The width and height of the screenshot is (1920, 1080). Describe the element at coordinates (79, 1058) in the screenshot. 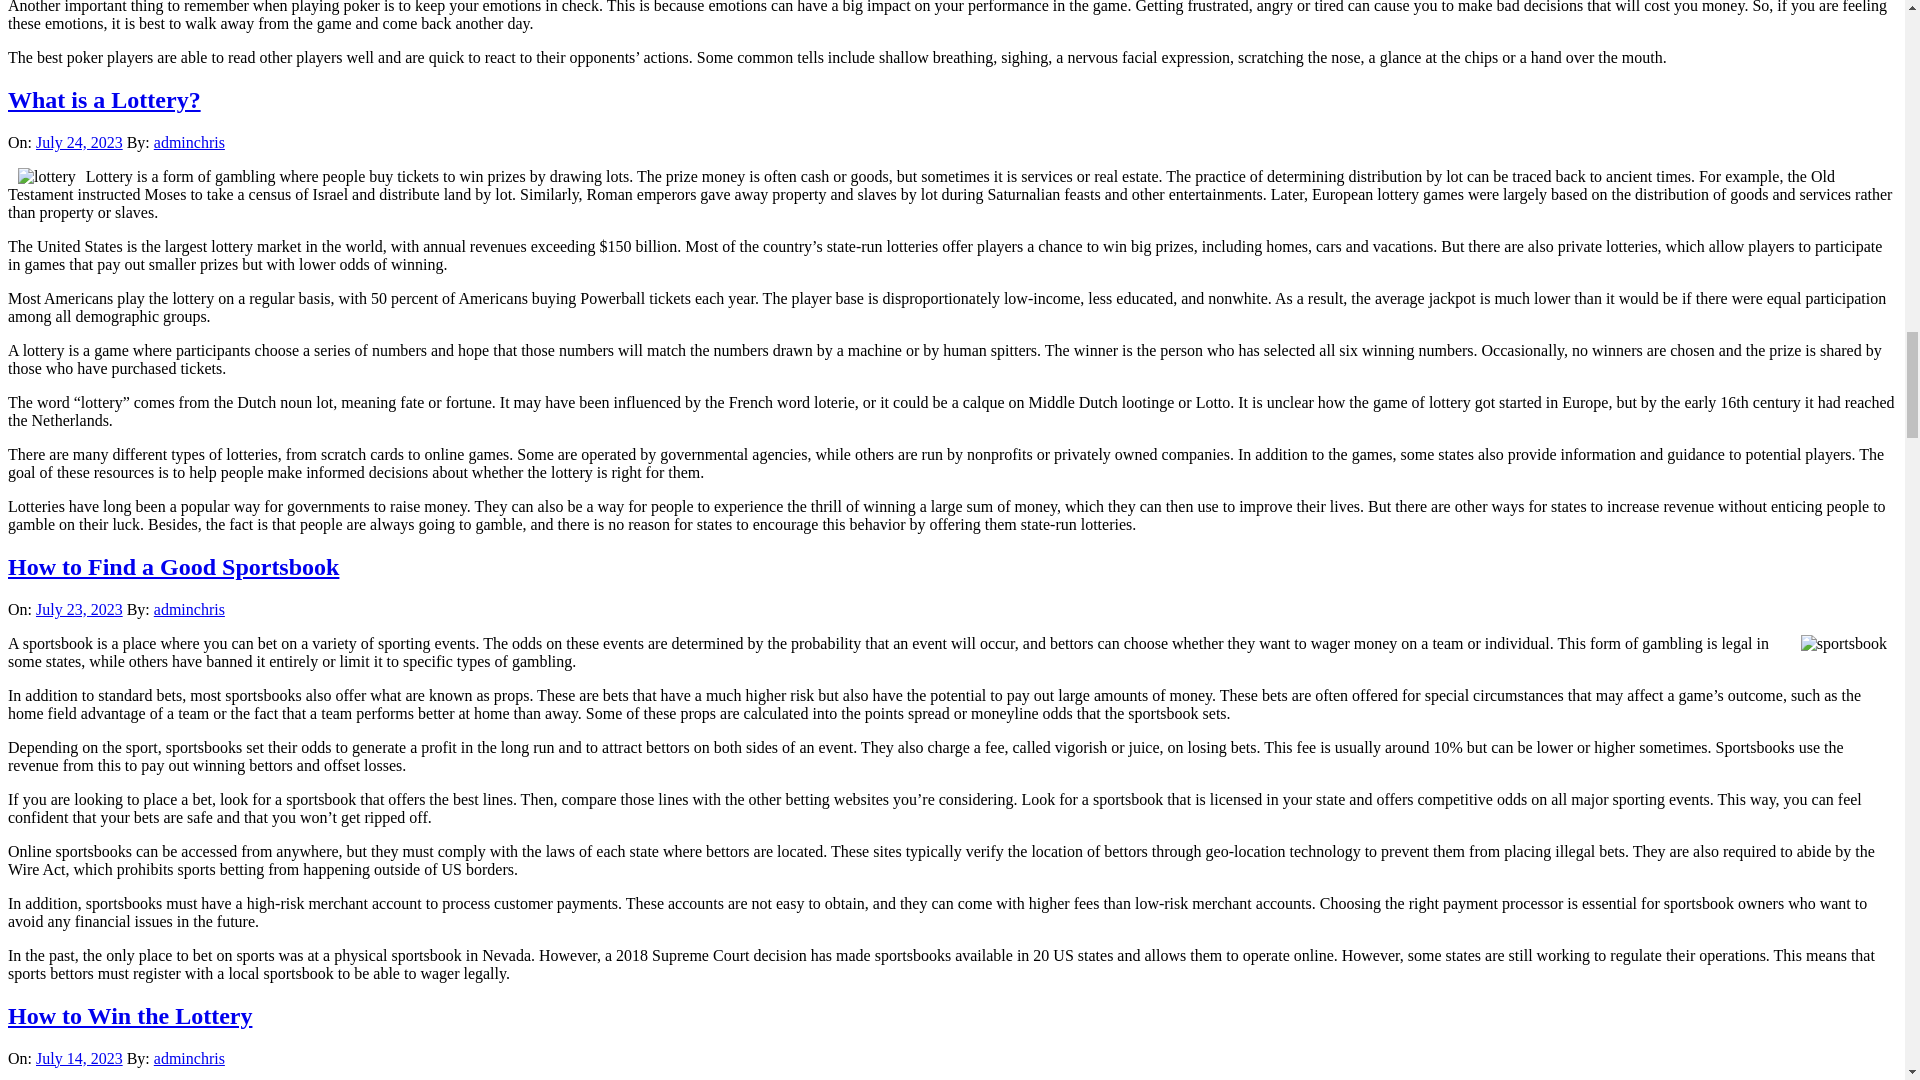

I see `July 14, 2023` at that location.